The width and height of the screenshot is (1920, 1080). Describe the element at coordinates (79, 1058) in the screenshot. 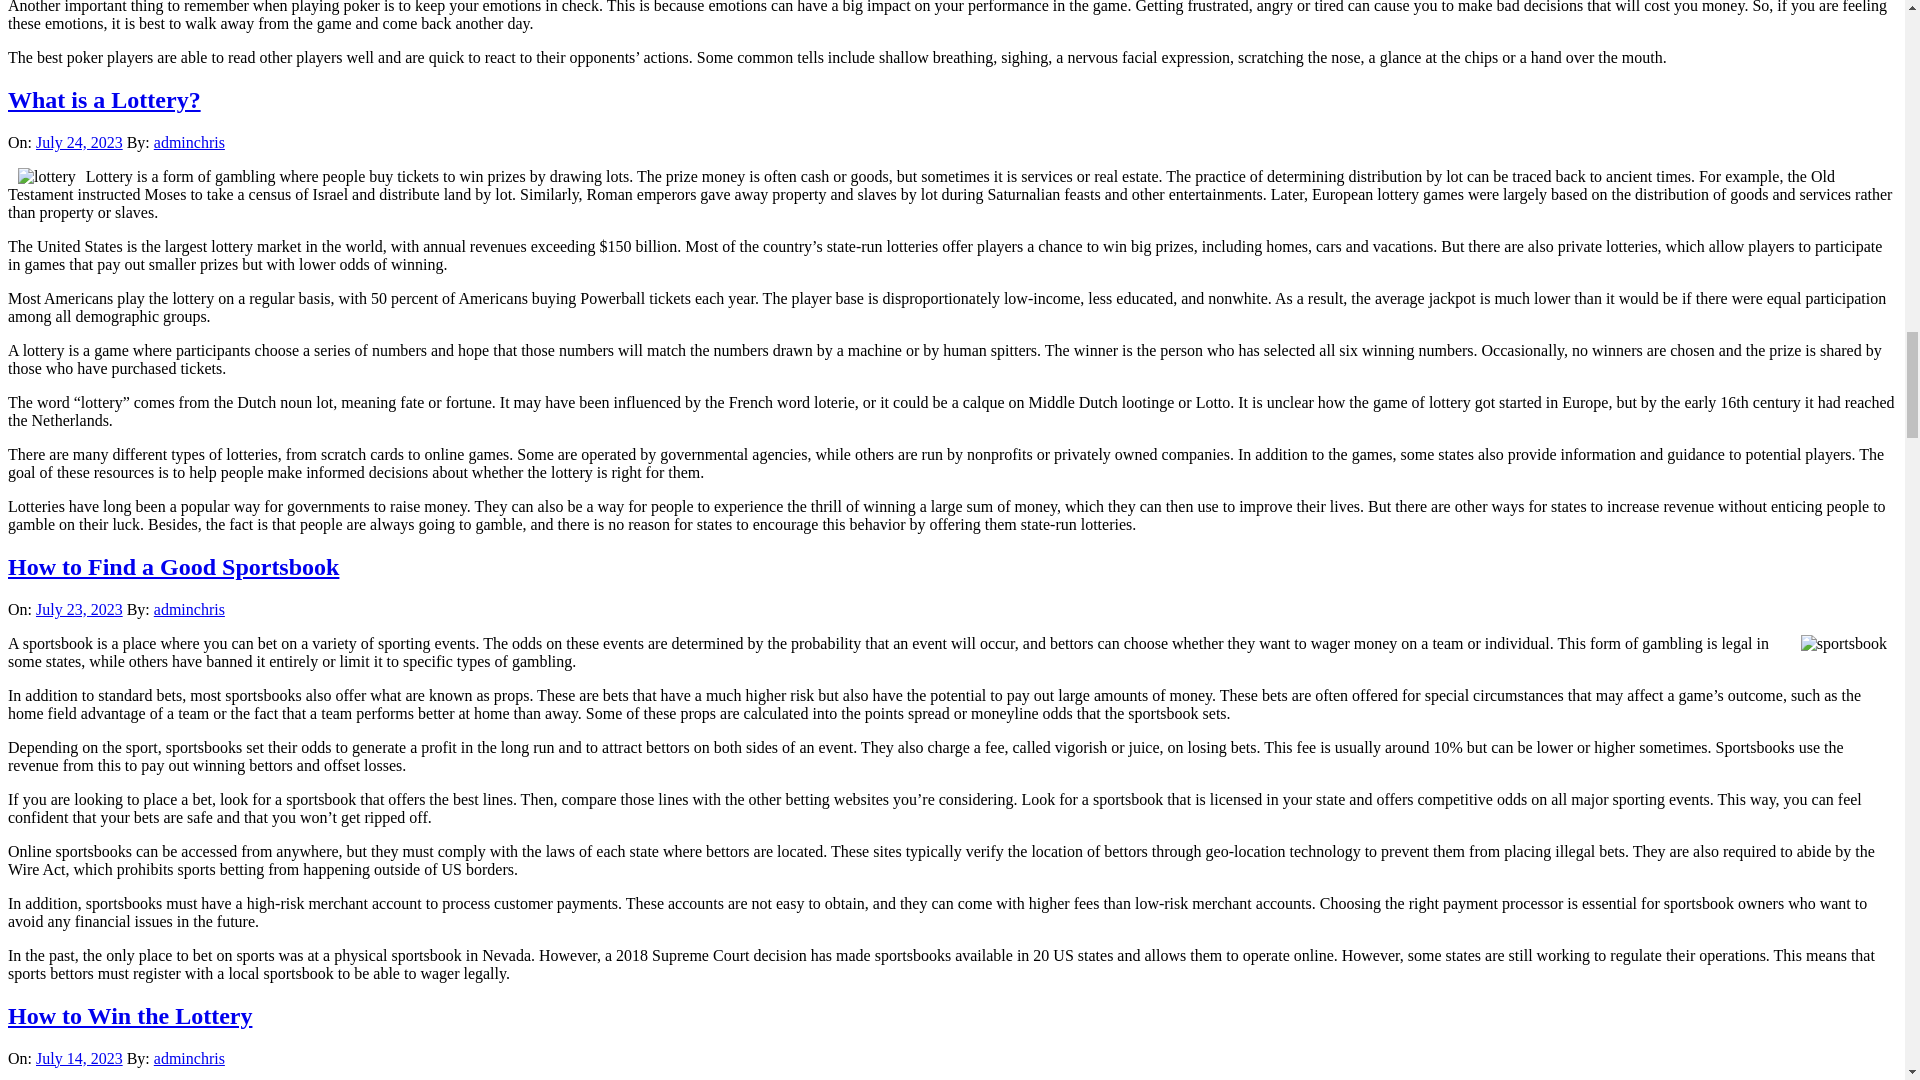

I see `July 14, 2023` at that location.